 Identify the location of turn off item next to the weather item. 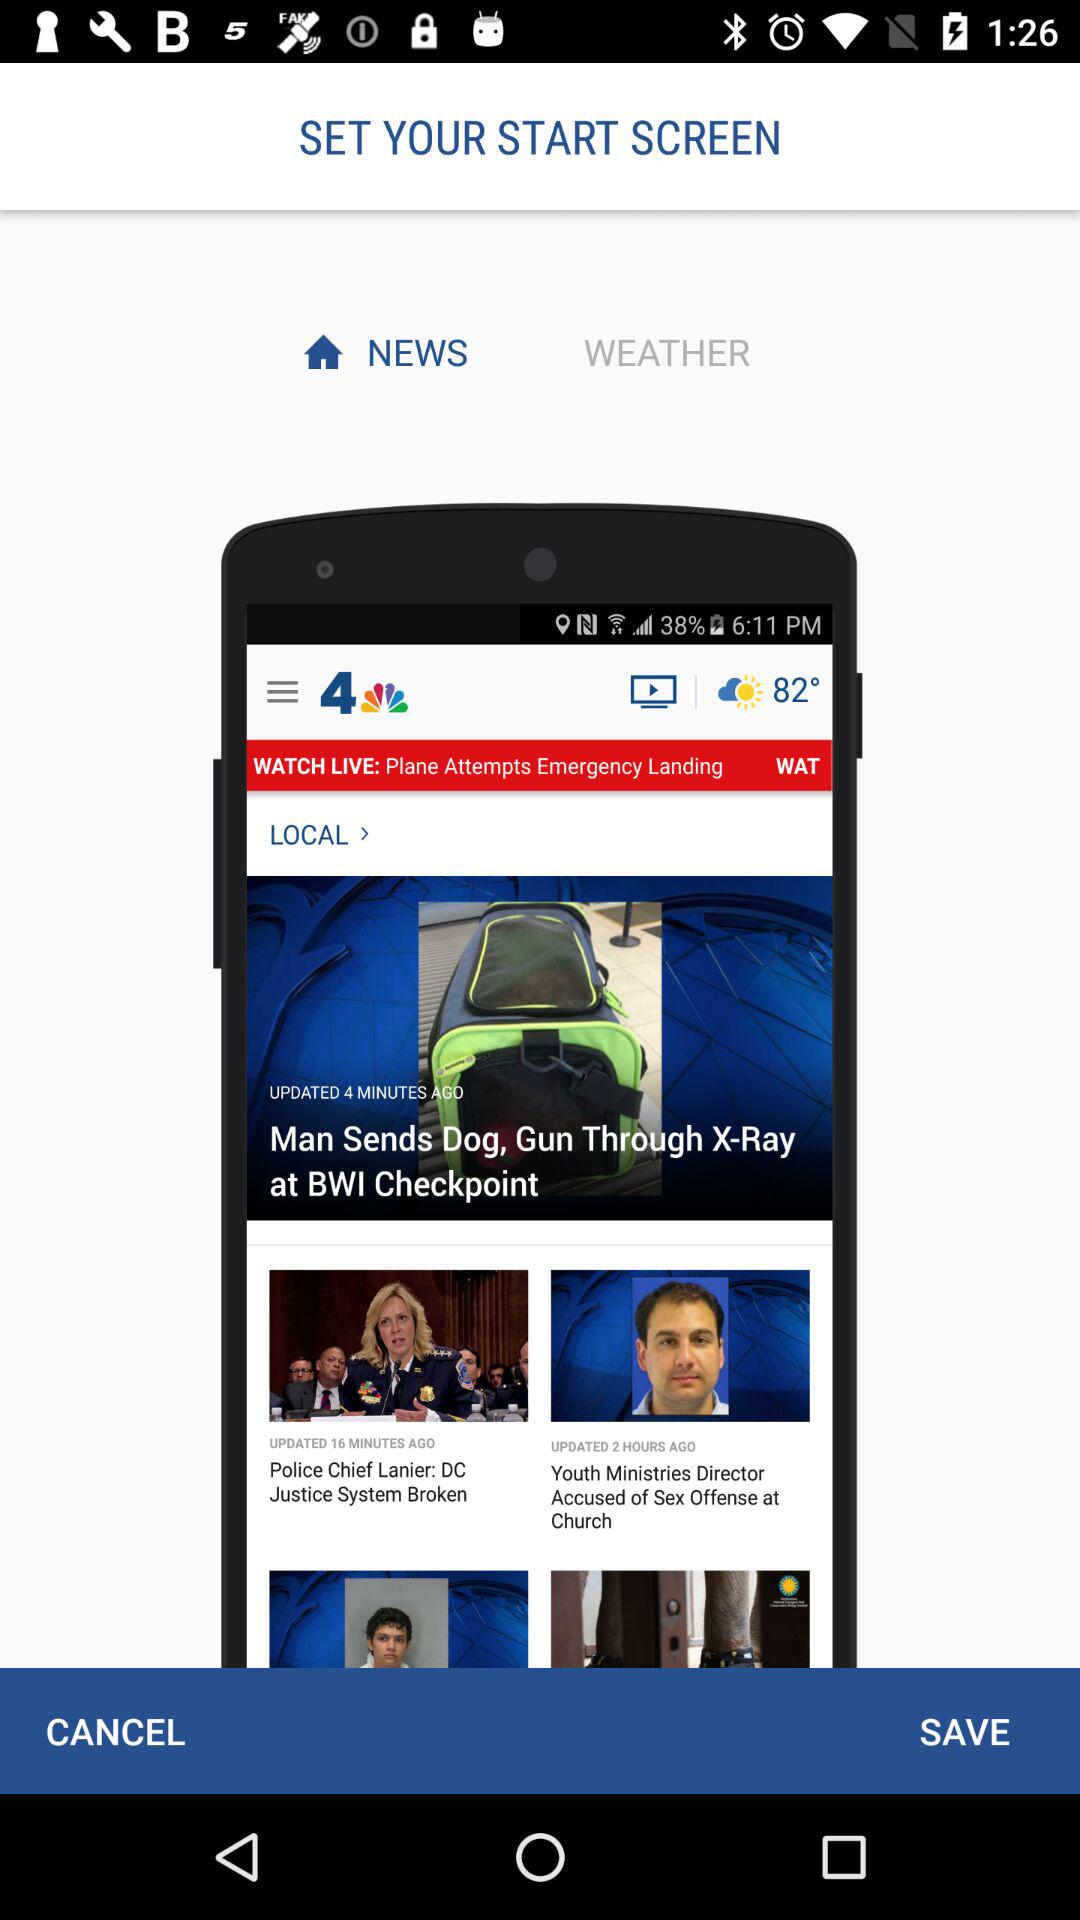
(412, 351).